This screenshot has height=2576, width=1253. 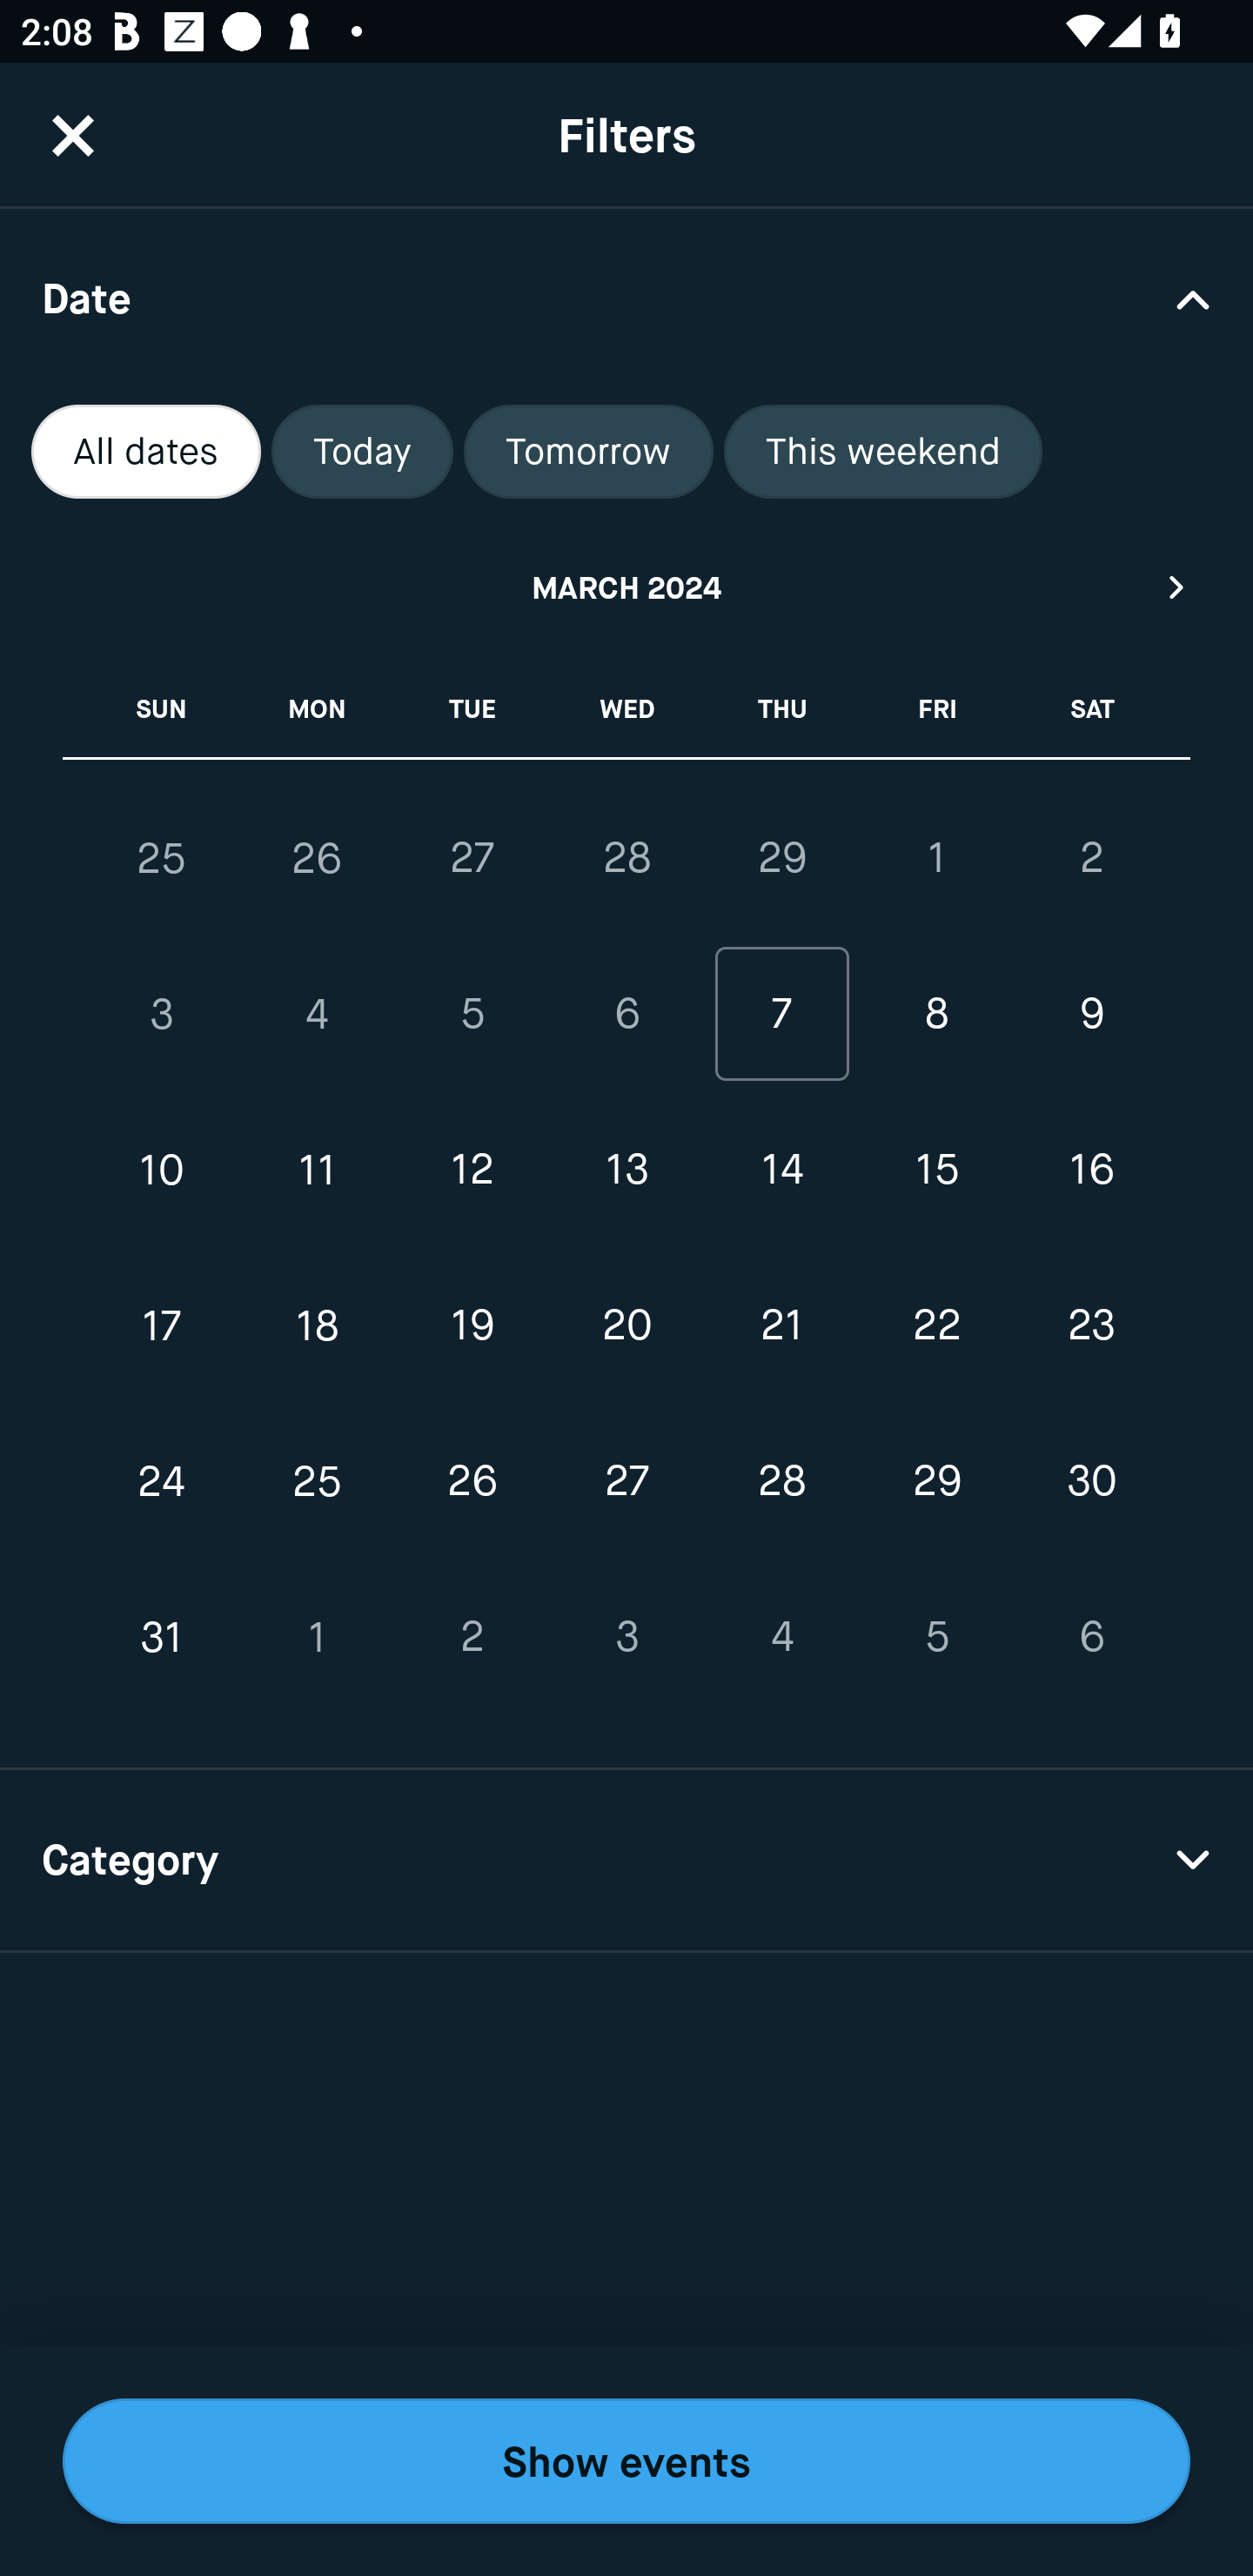 What do you see at coordinates (317, 1170) in the screenshot?
I see `11` at bounding box center [317, 1170].